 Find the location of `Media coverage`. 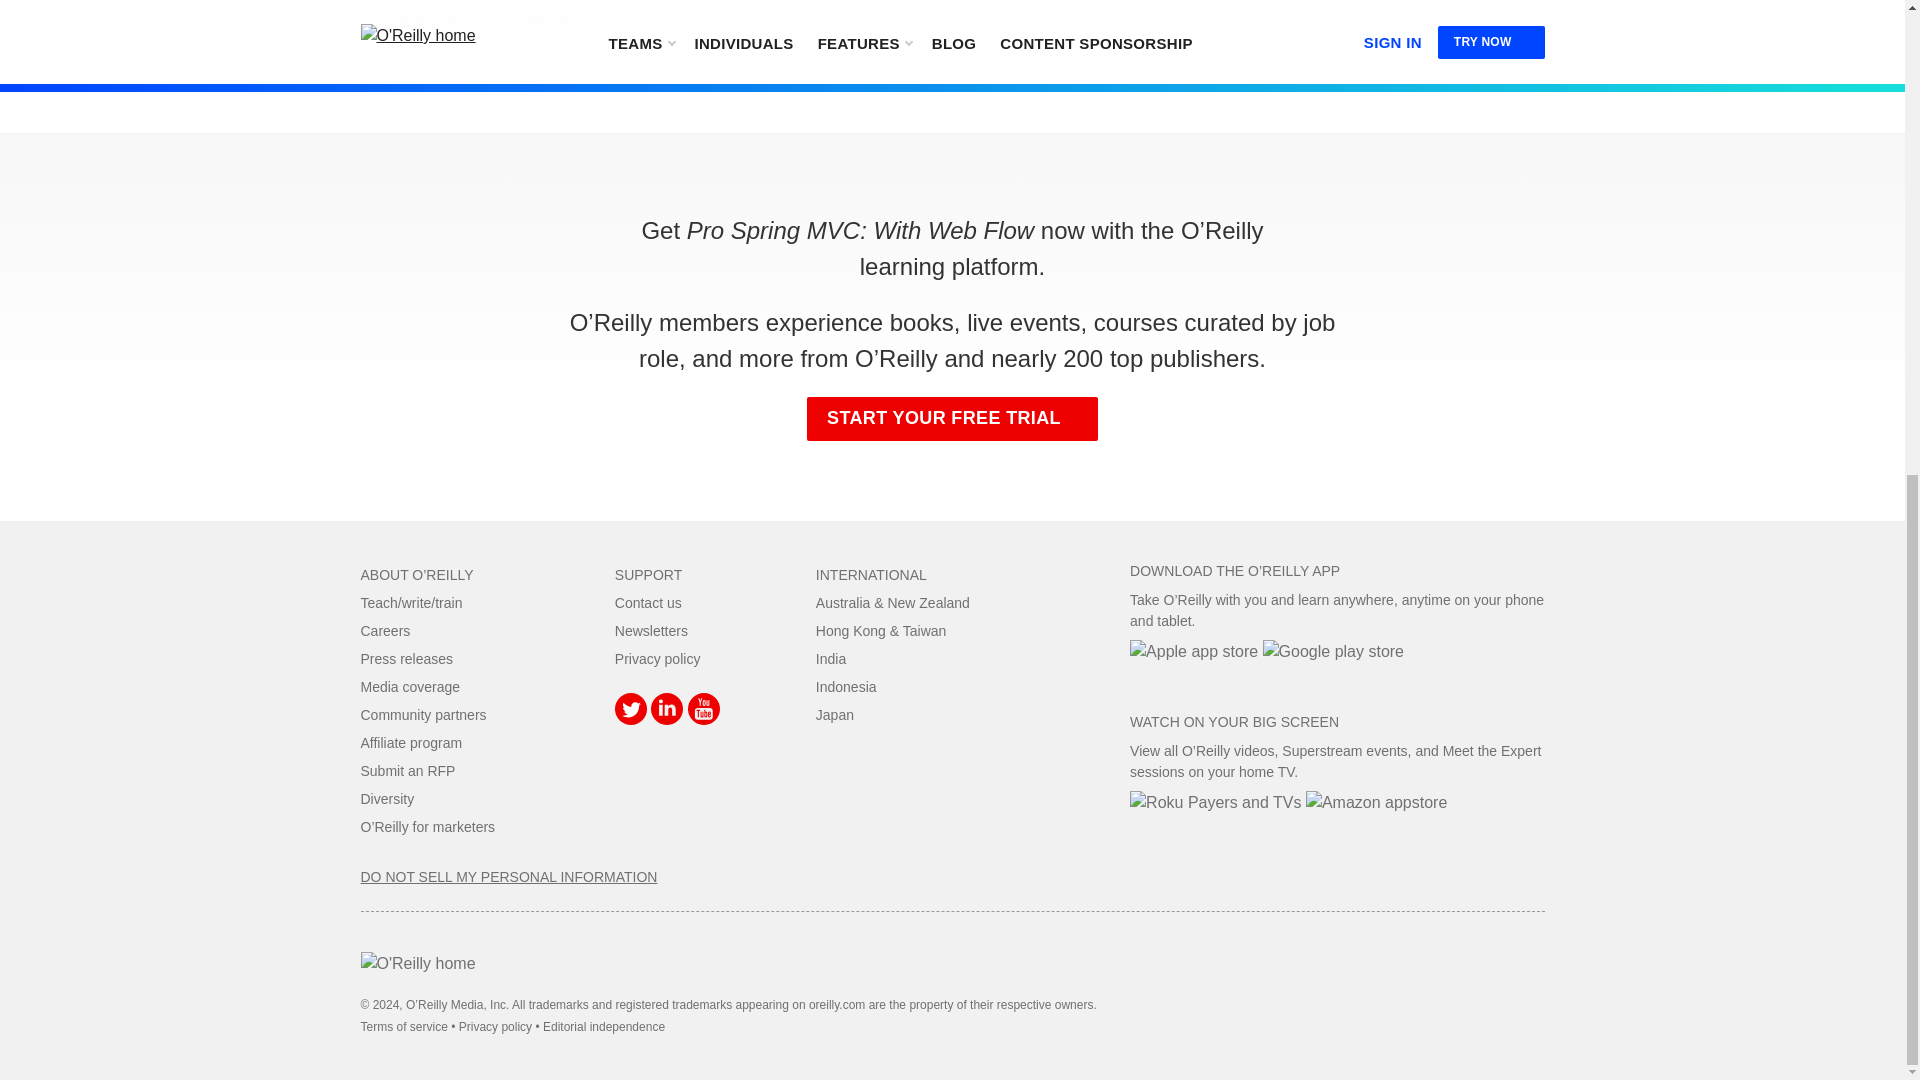

Media coverage is located at coordinates (410, 687).